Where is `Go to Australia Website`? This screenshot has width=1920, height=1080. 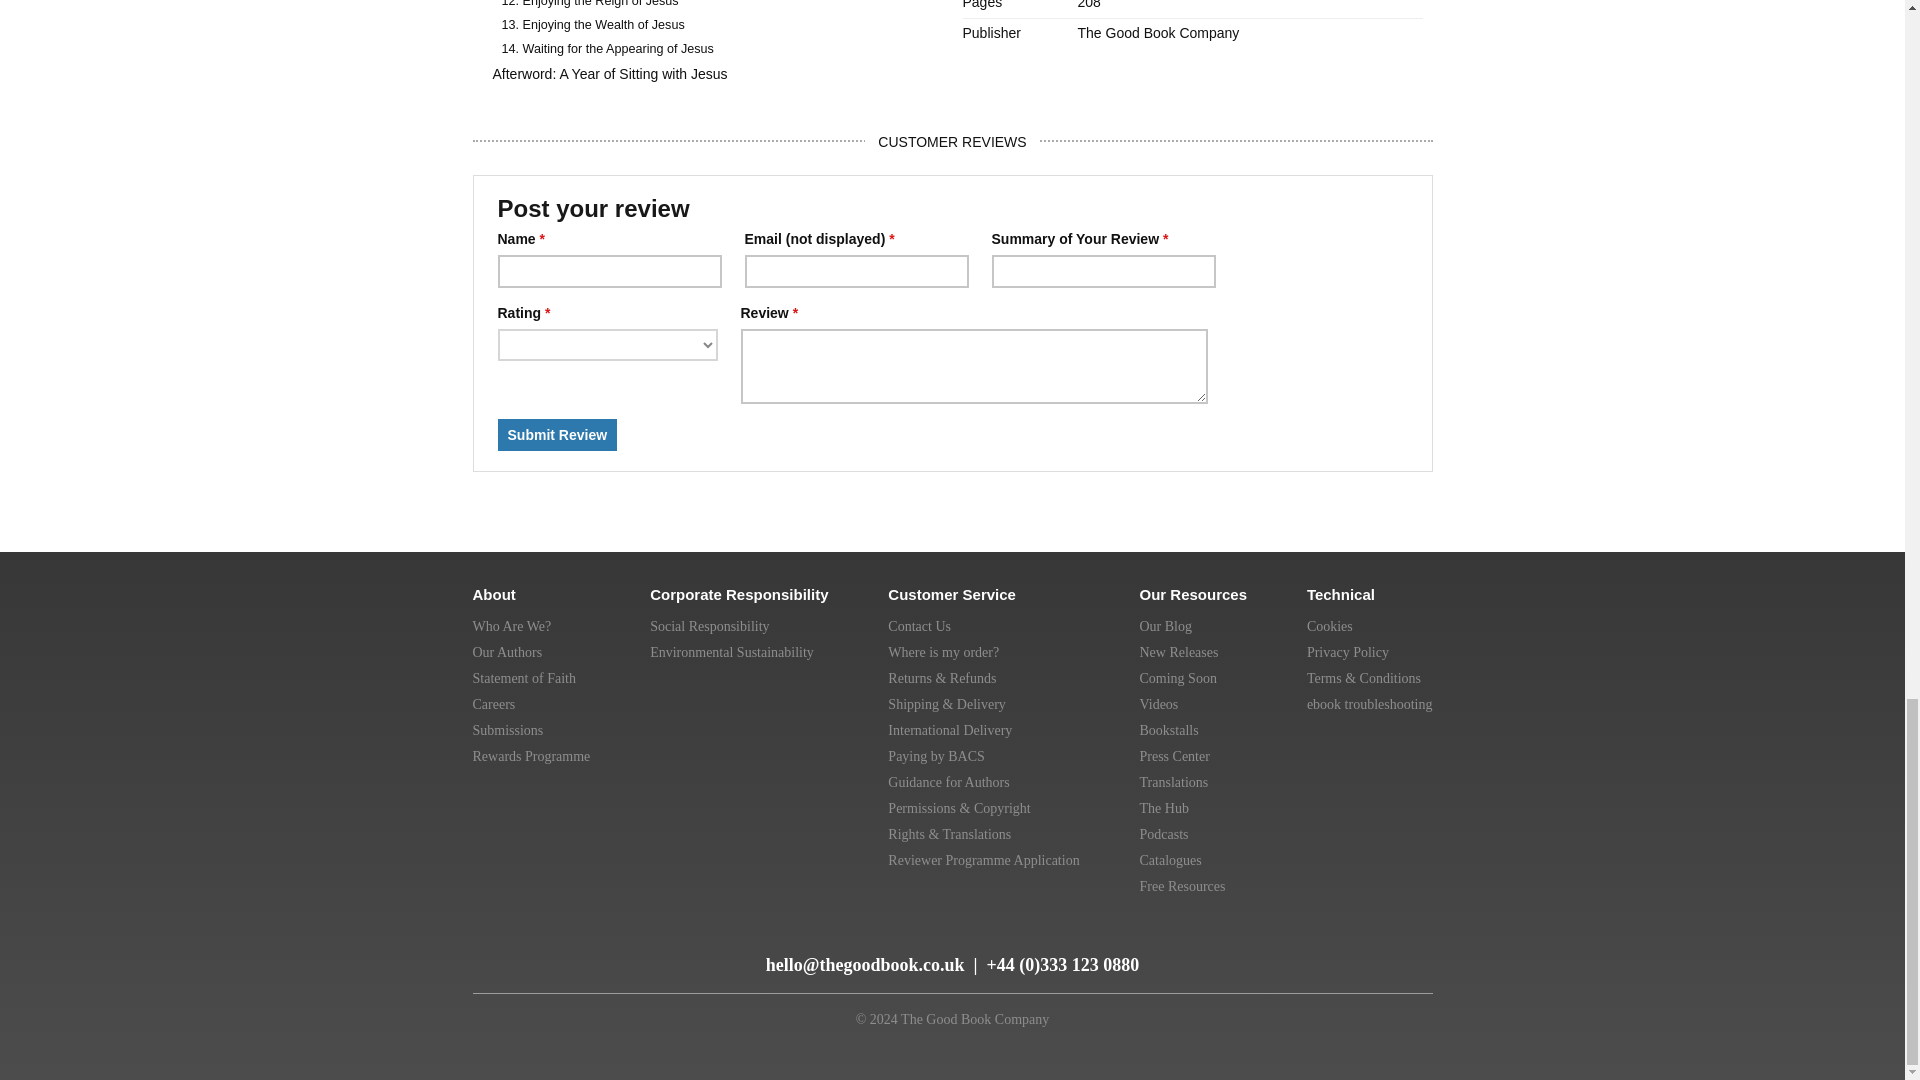 Go to Australia Website is located at coordinates (1326, 944).